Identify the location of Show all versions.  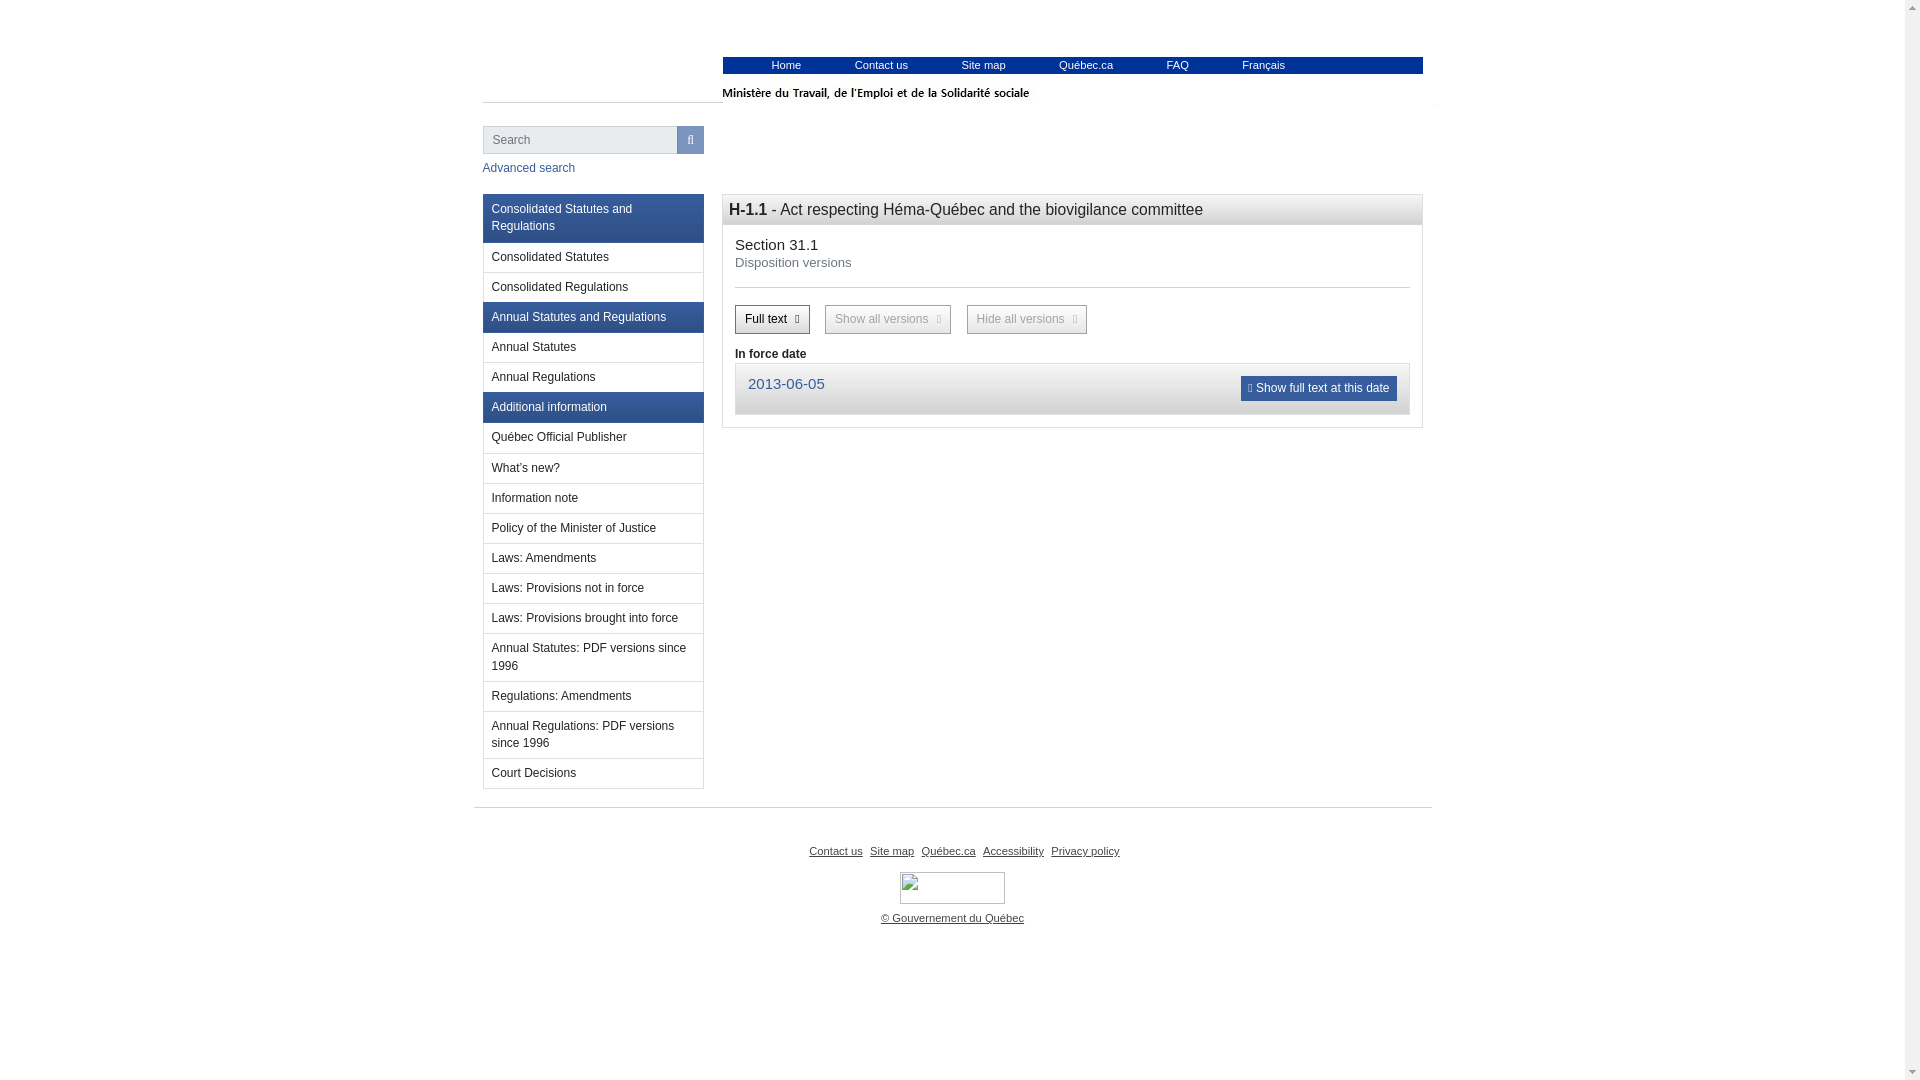
(888, 318).